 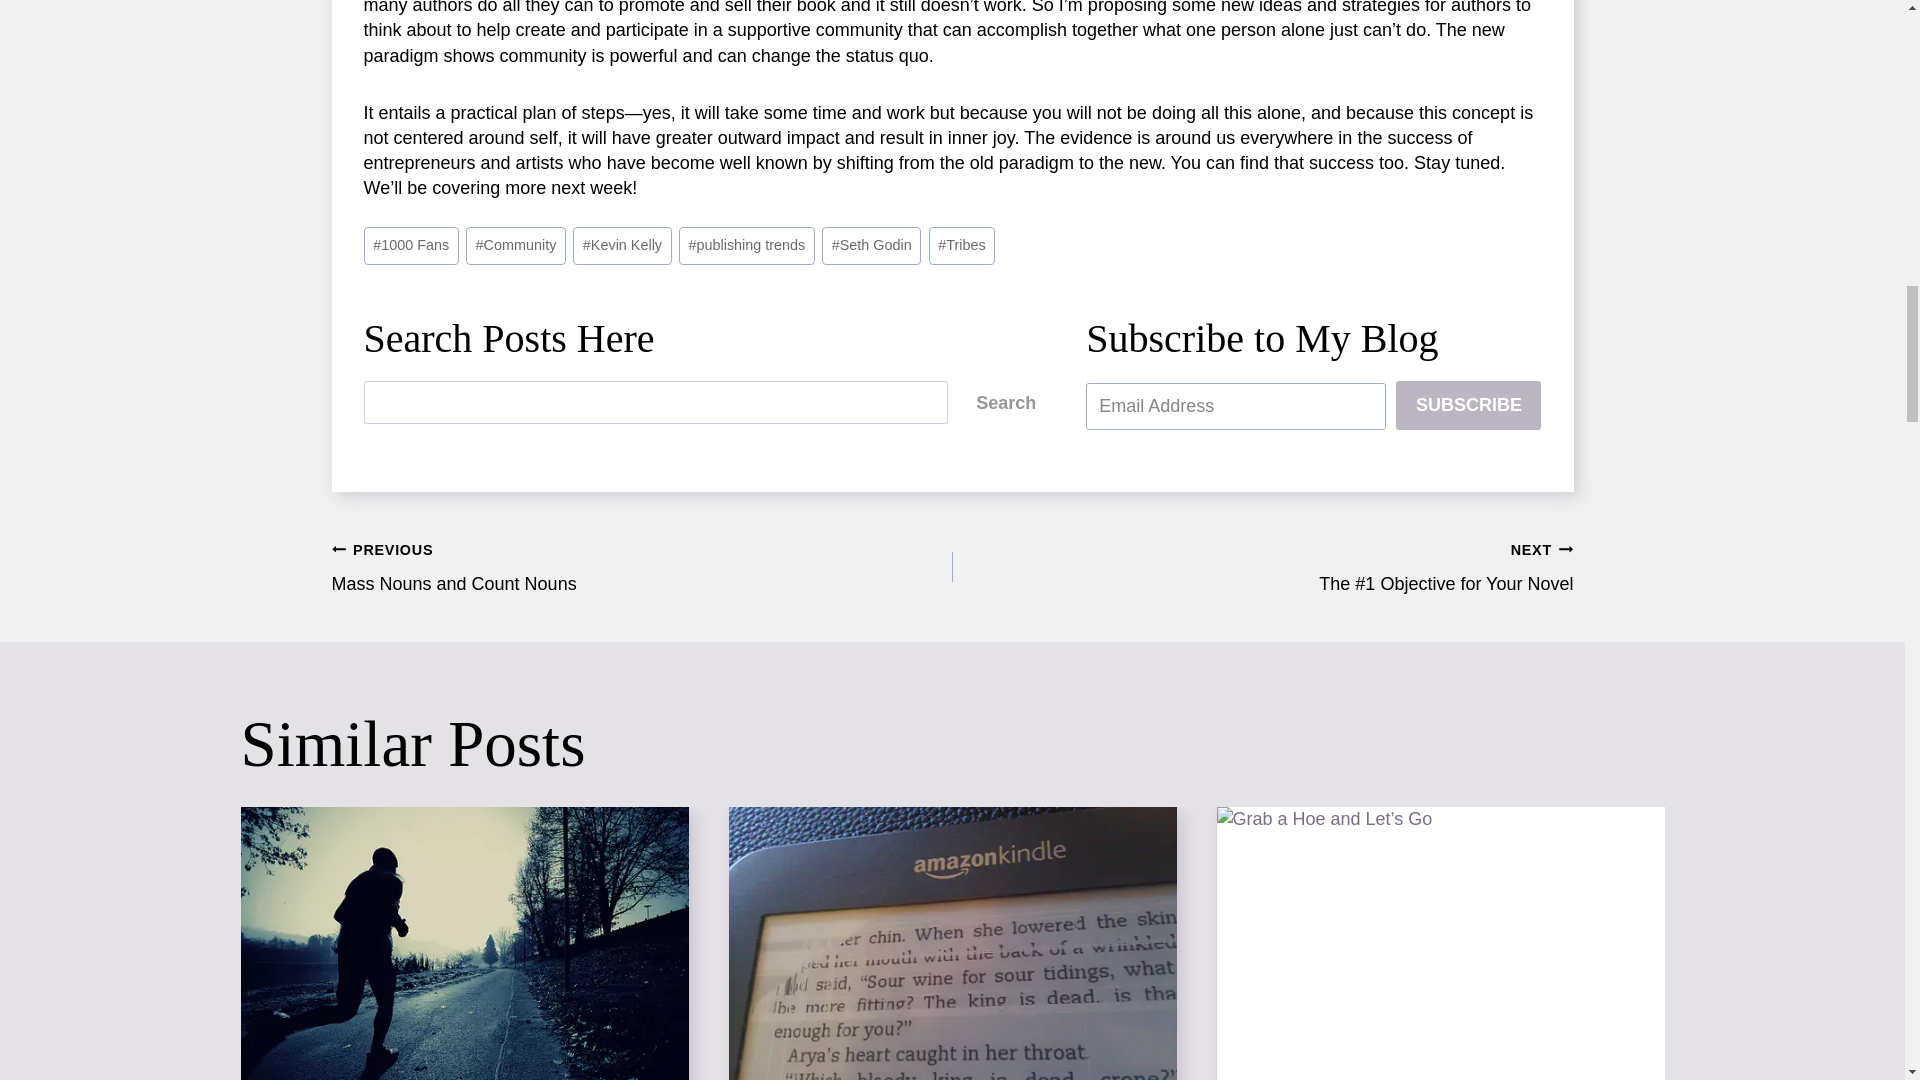 What do you see at coordinates (1468, 404) in the screenshot?
I see `SUBSCRIBE` at bounding box center [1468, 404].